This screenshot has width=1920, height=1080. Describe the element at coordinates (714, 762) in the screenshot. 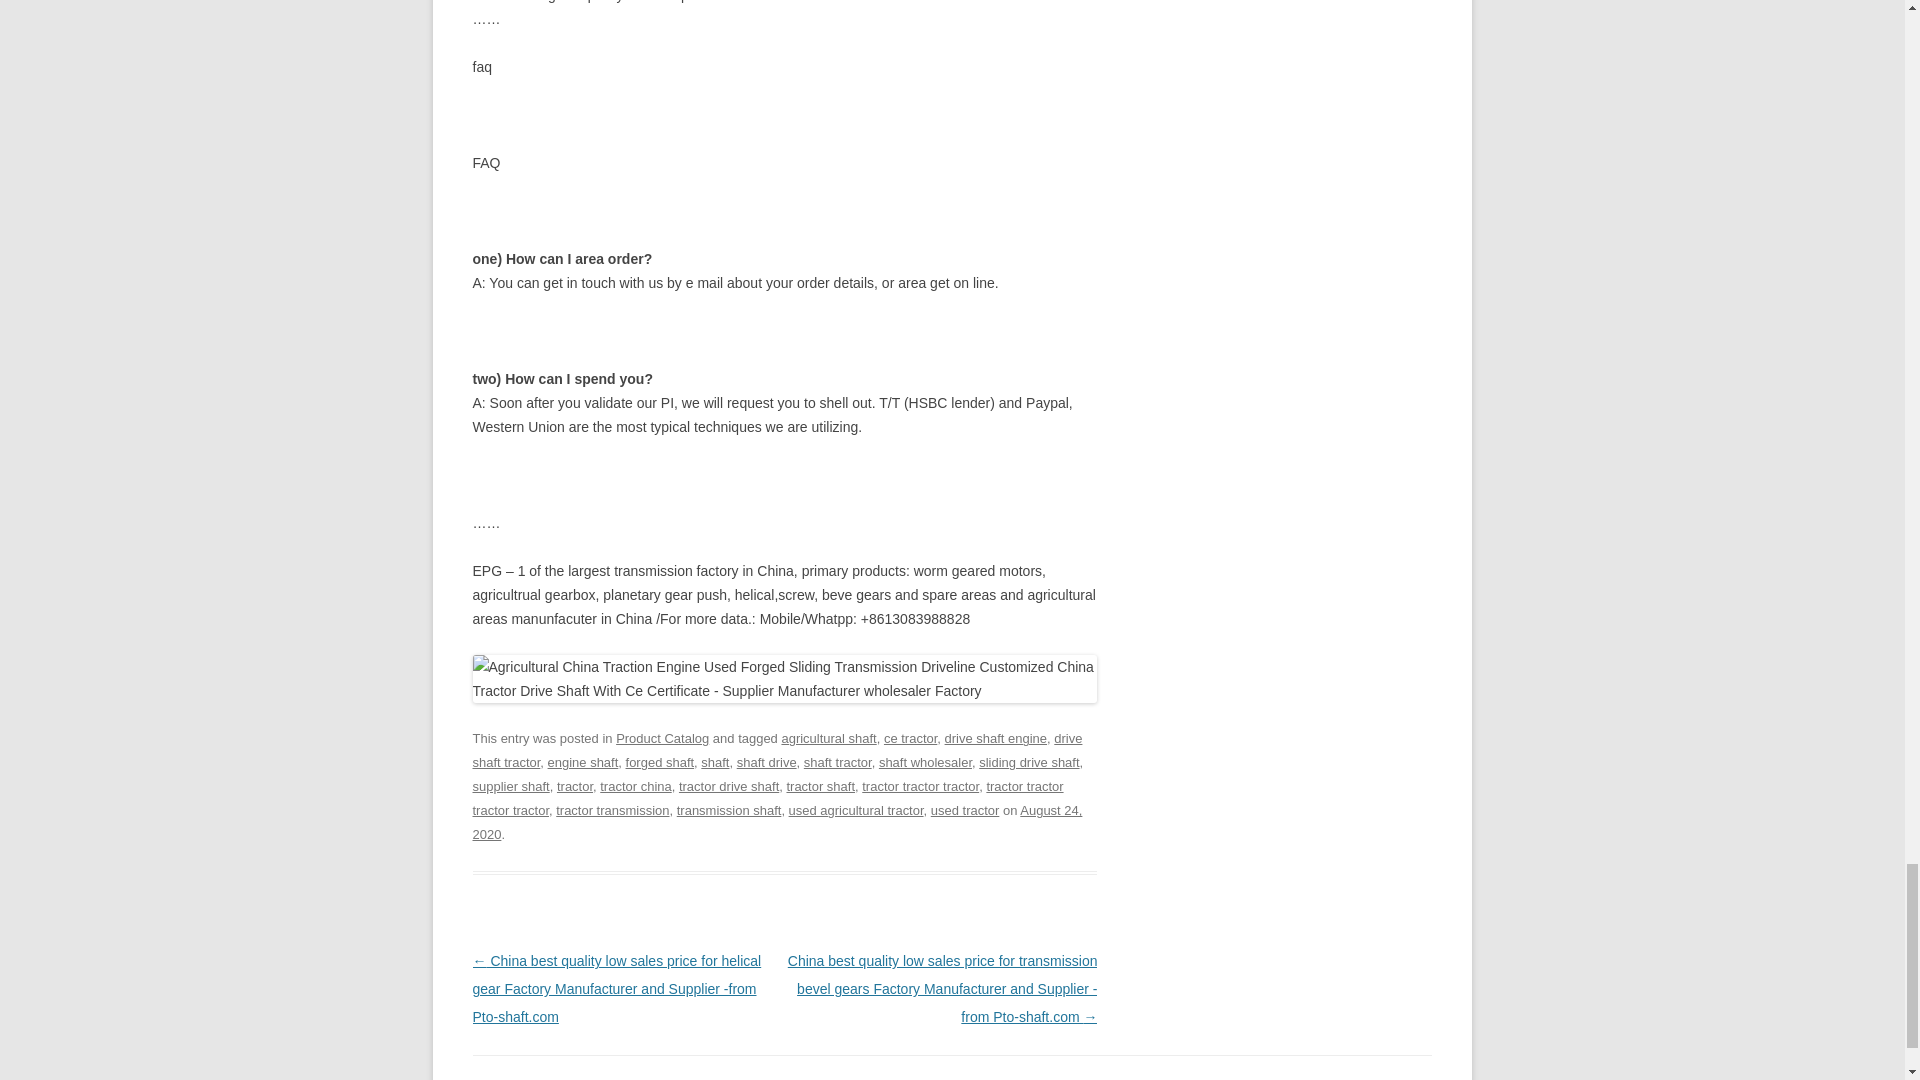

I see `shaft` at that location.